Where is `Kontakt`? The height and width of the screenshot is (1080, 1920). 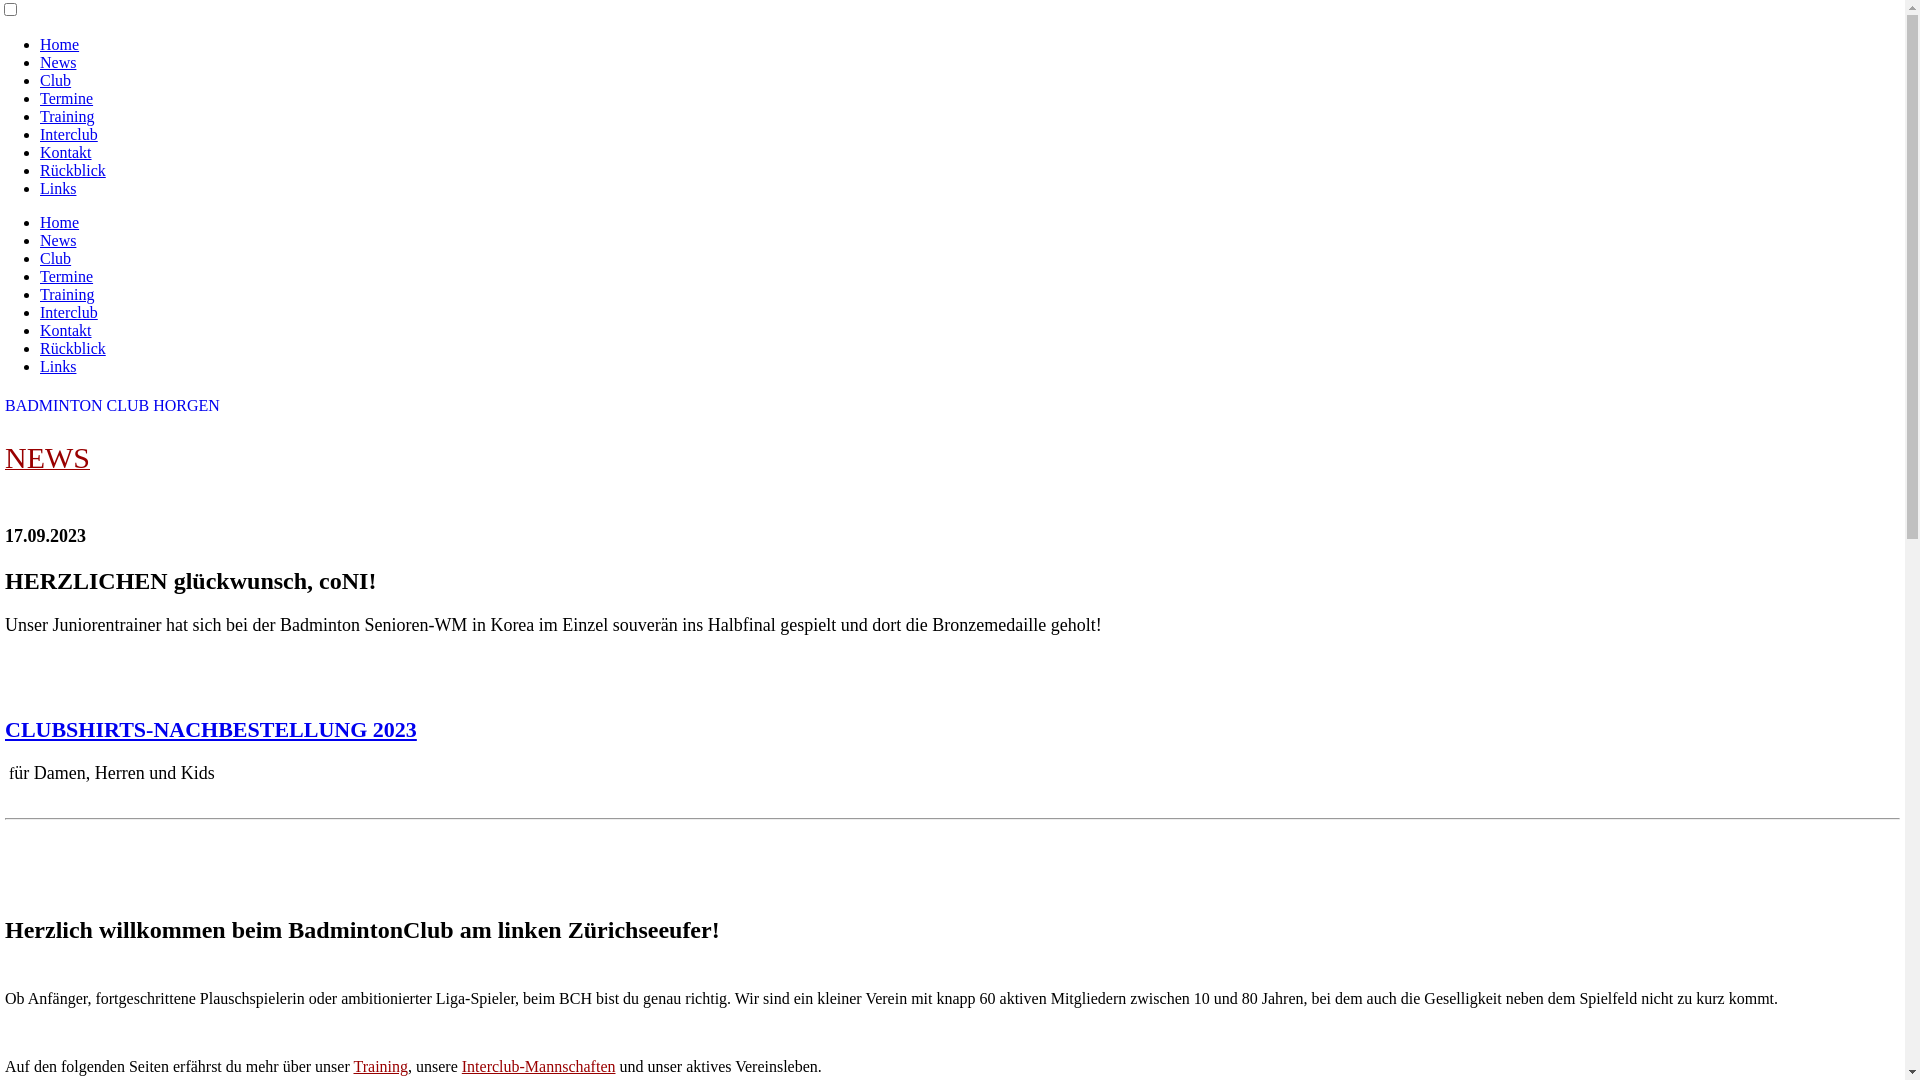
Kontakt is located at coordinates (66, 152).